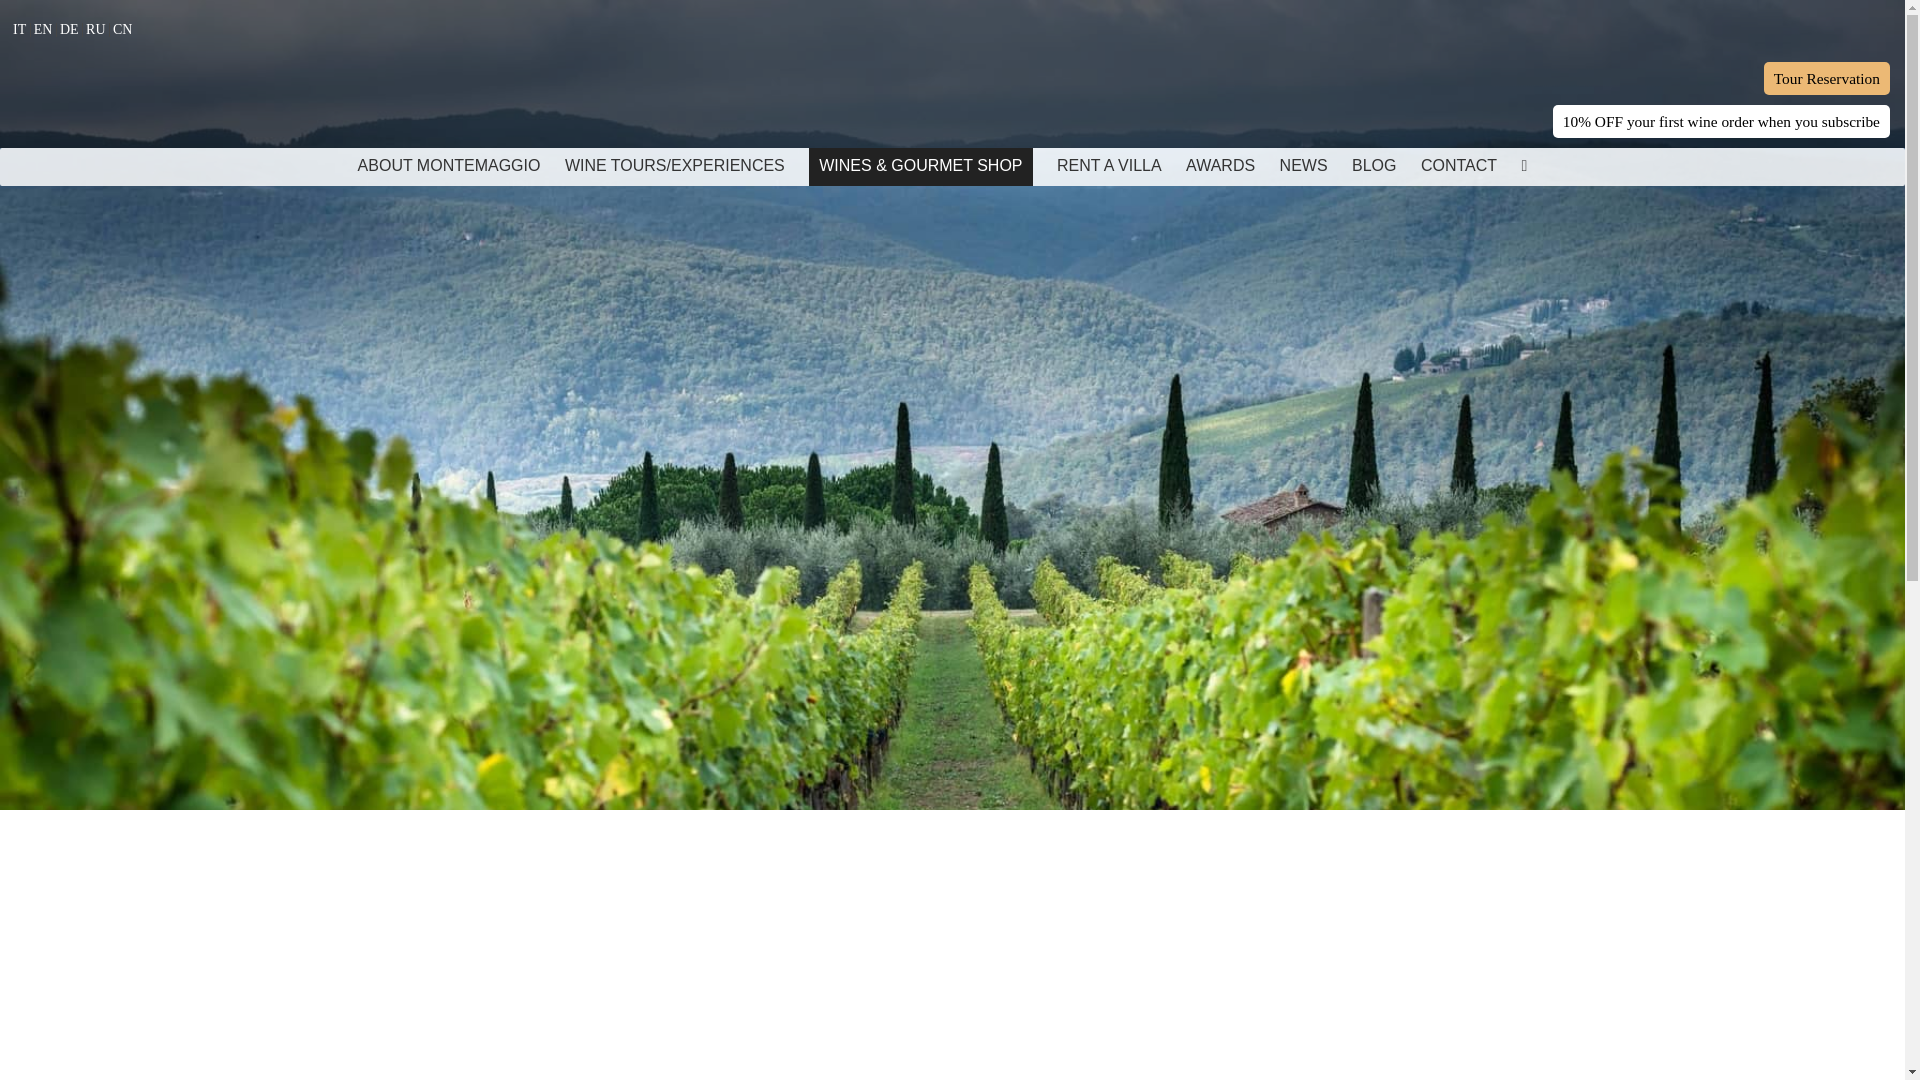 This screenshot has height=1080, width=1920. What do you see at coordinates (122, 28) in the screenshot?
I see `CN` at bounding box center [122, 28].